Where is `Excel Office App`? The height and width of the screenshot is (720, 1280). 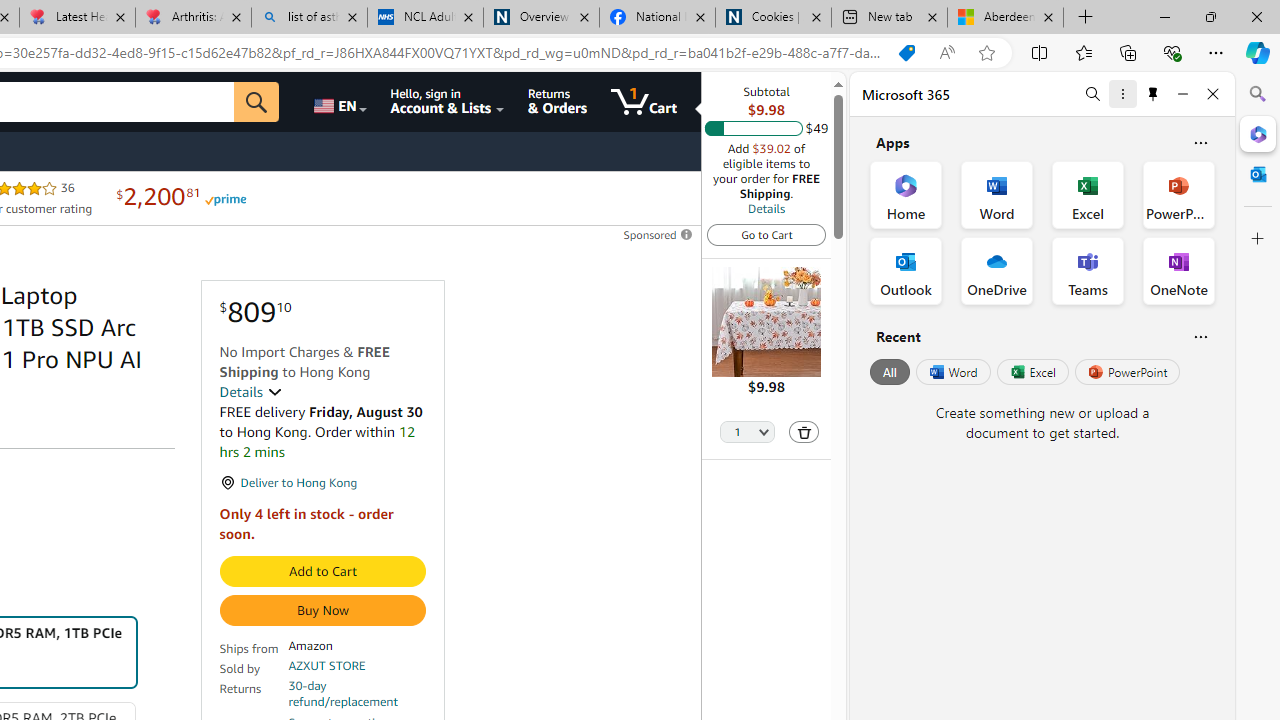
Excel Office App is located at coordinates (1088, 194).